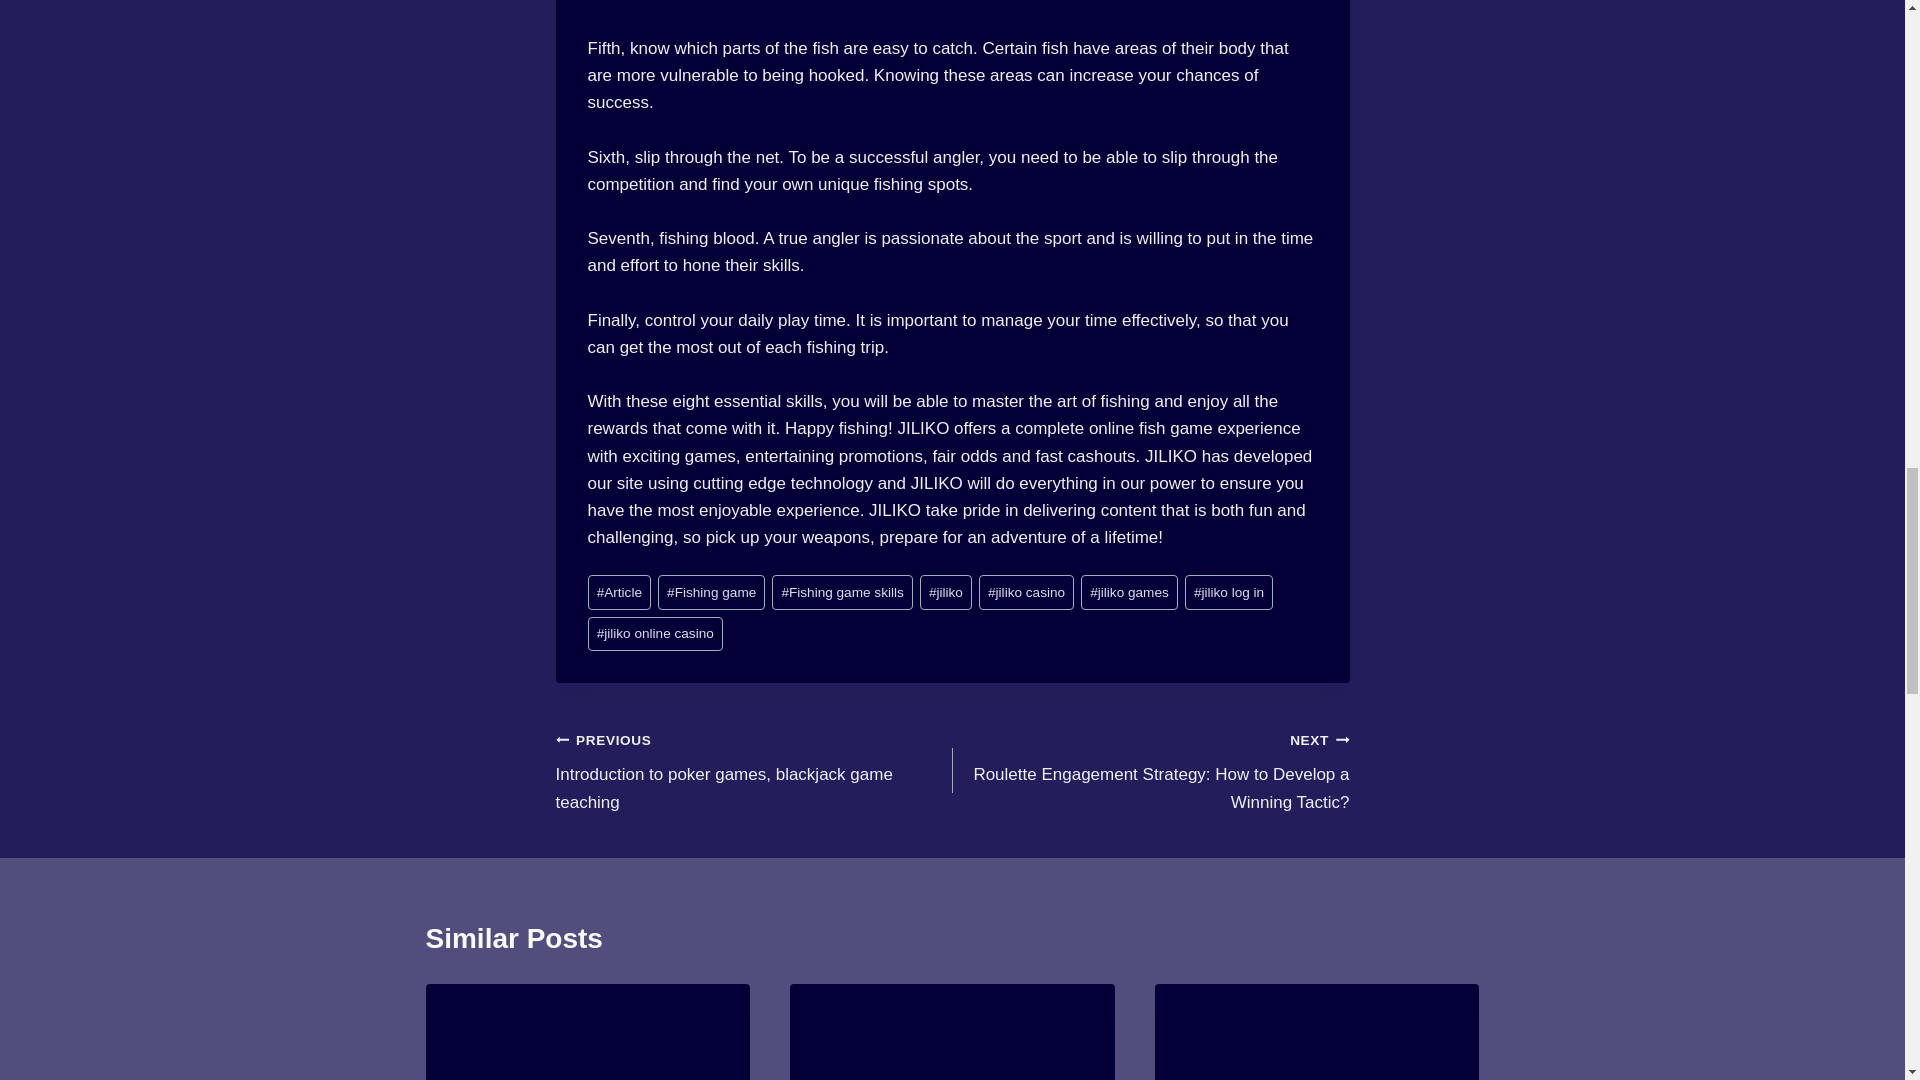  Describe the element at coordinates (620, 592) in the screenshot. I see `Article` at that location.